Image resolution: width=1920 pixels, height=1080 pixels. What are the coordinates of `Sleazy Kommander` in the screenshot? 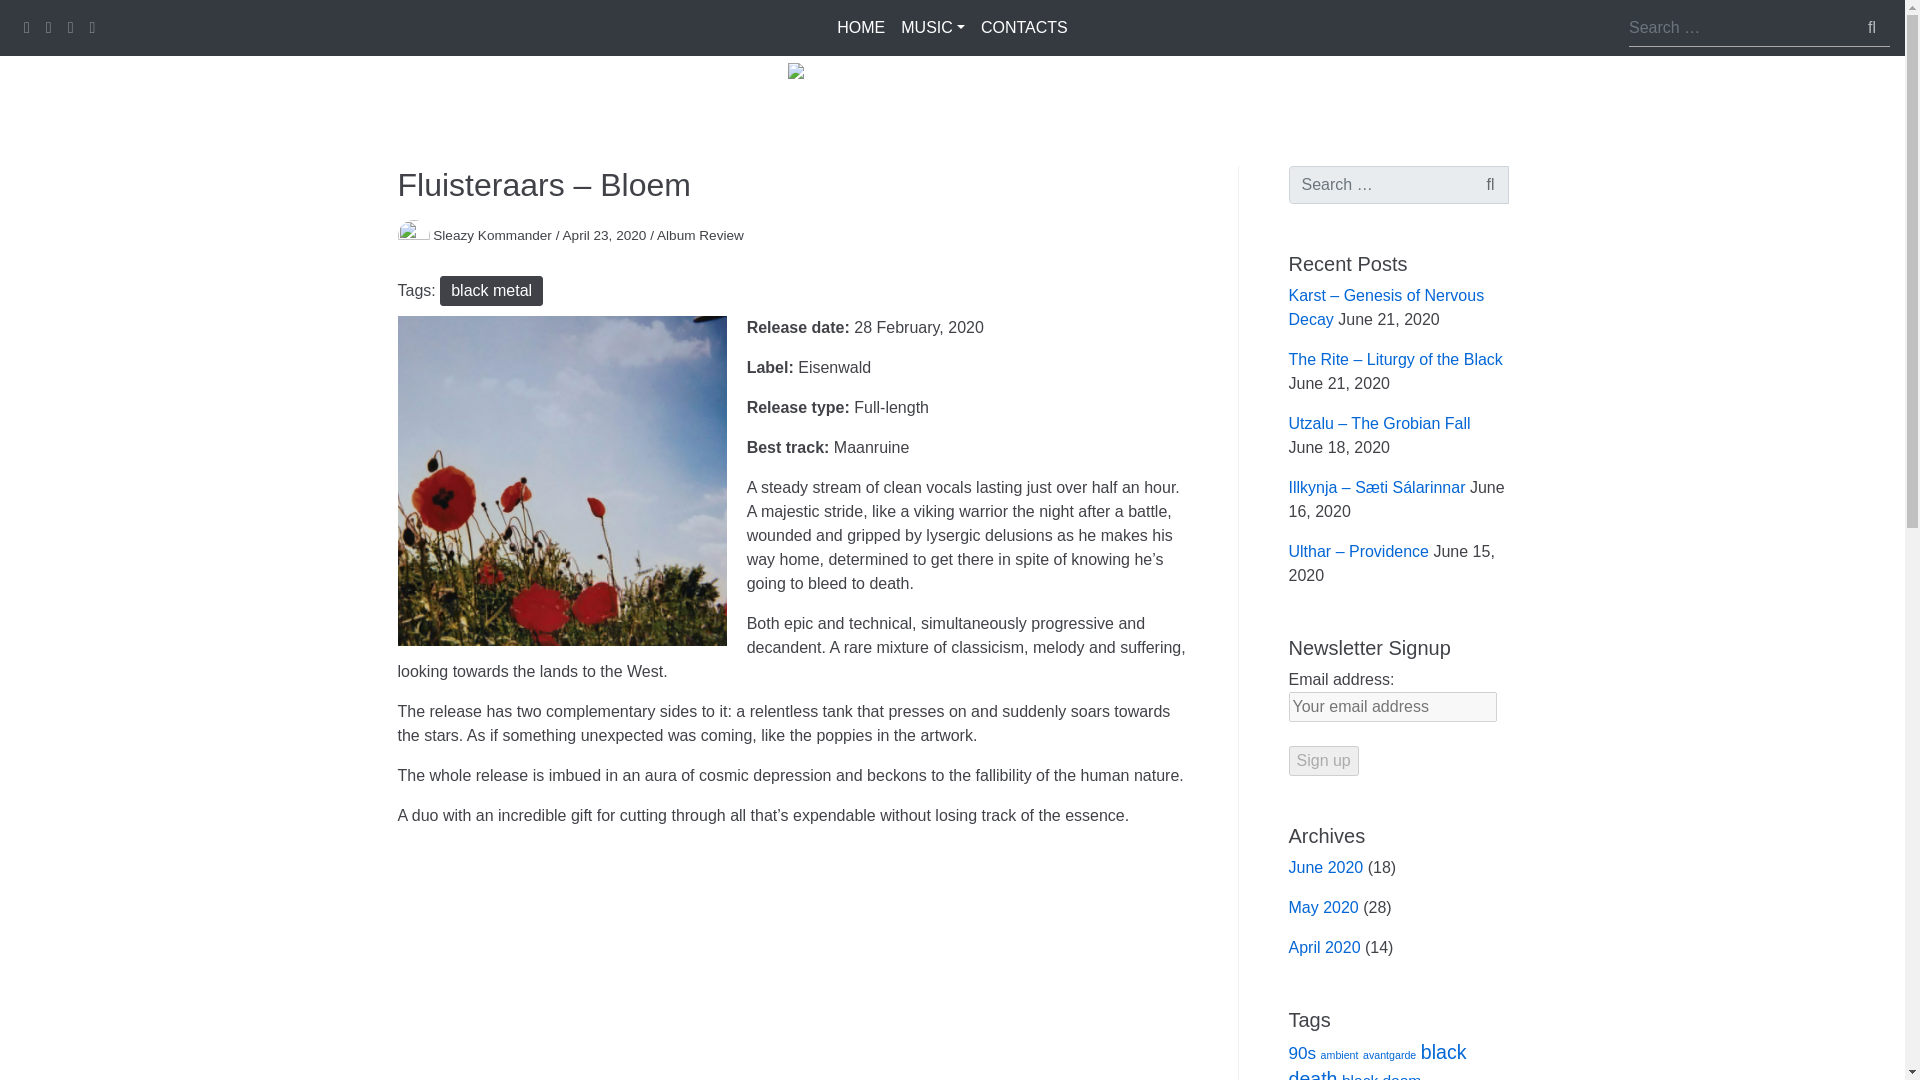 It's located at (492, 235).